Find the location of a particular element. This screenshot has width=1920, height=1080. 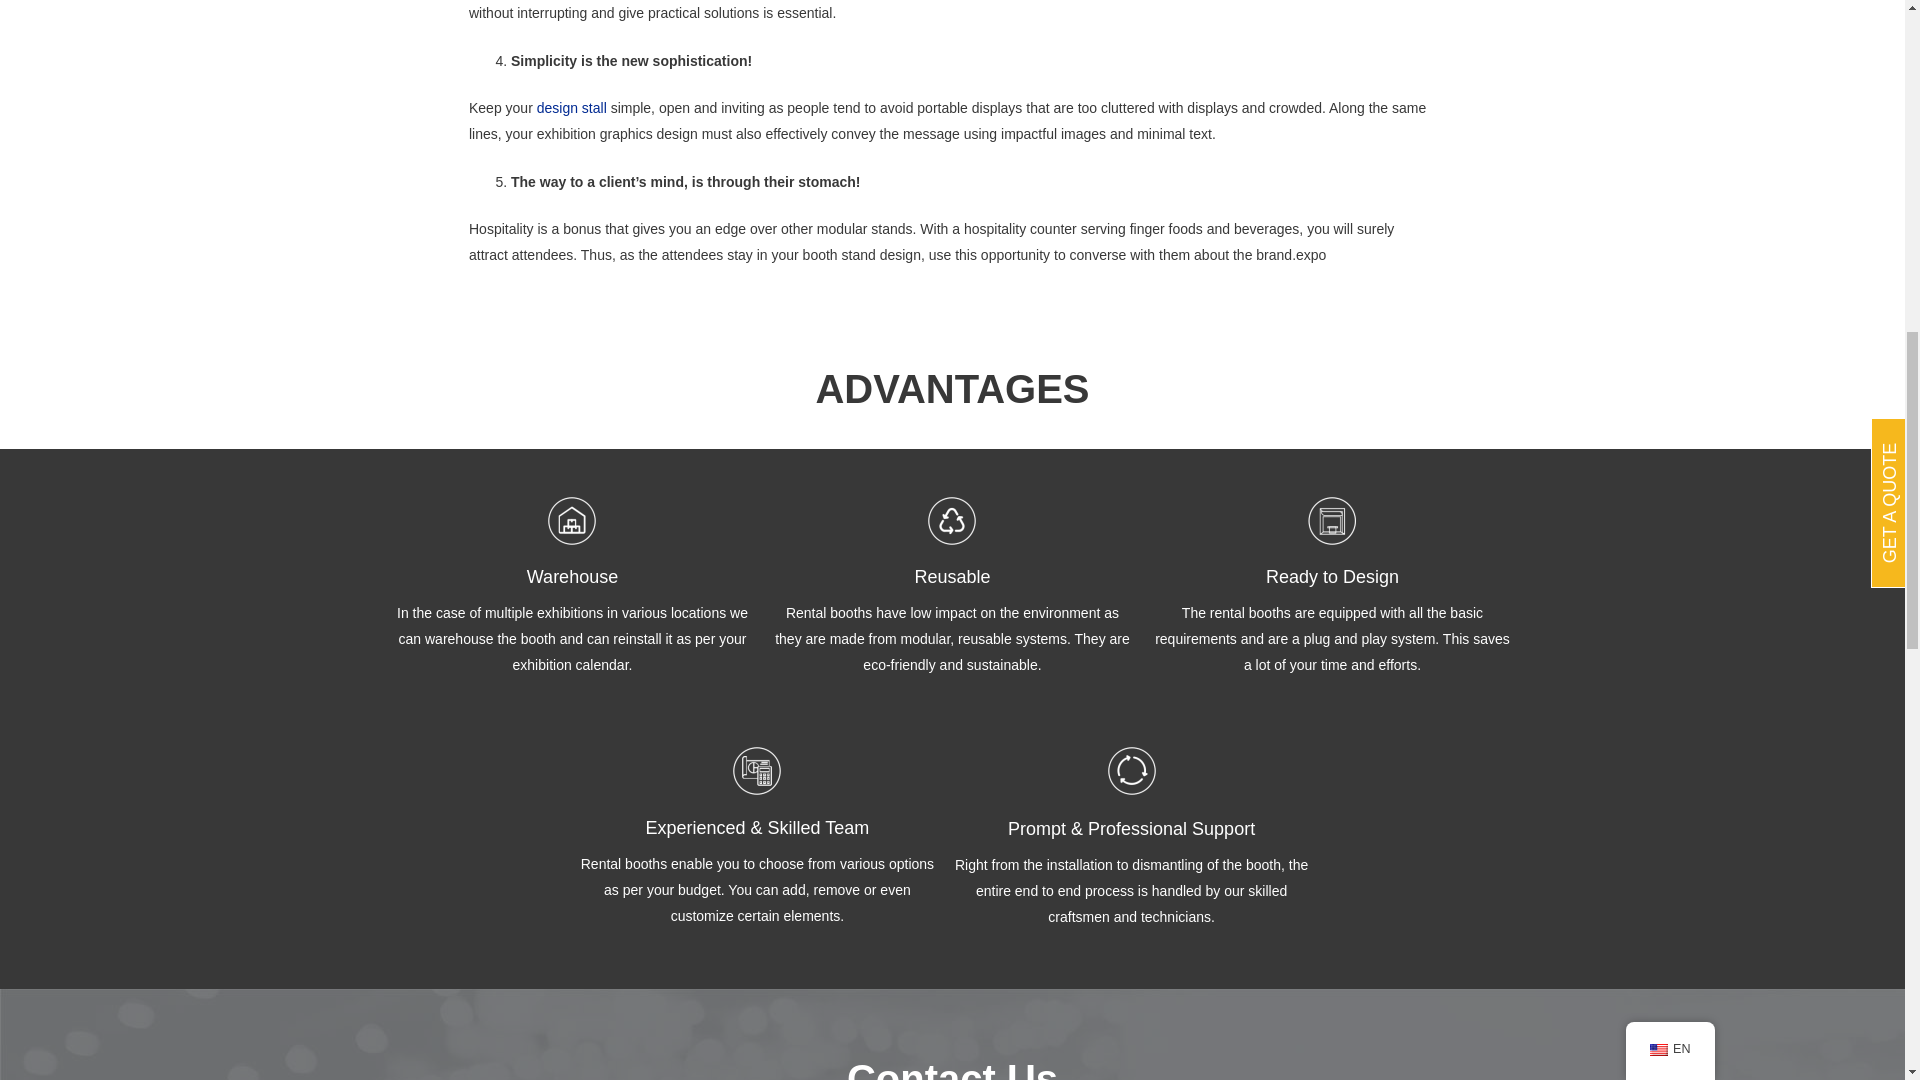

design stall is located at coordinates (572, 108).